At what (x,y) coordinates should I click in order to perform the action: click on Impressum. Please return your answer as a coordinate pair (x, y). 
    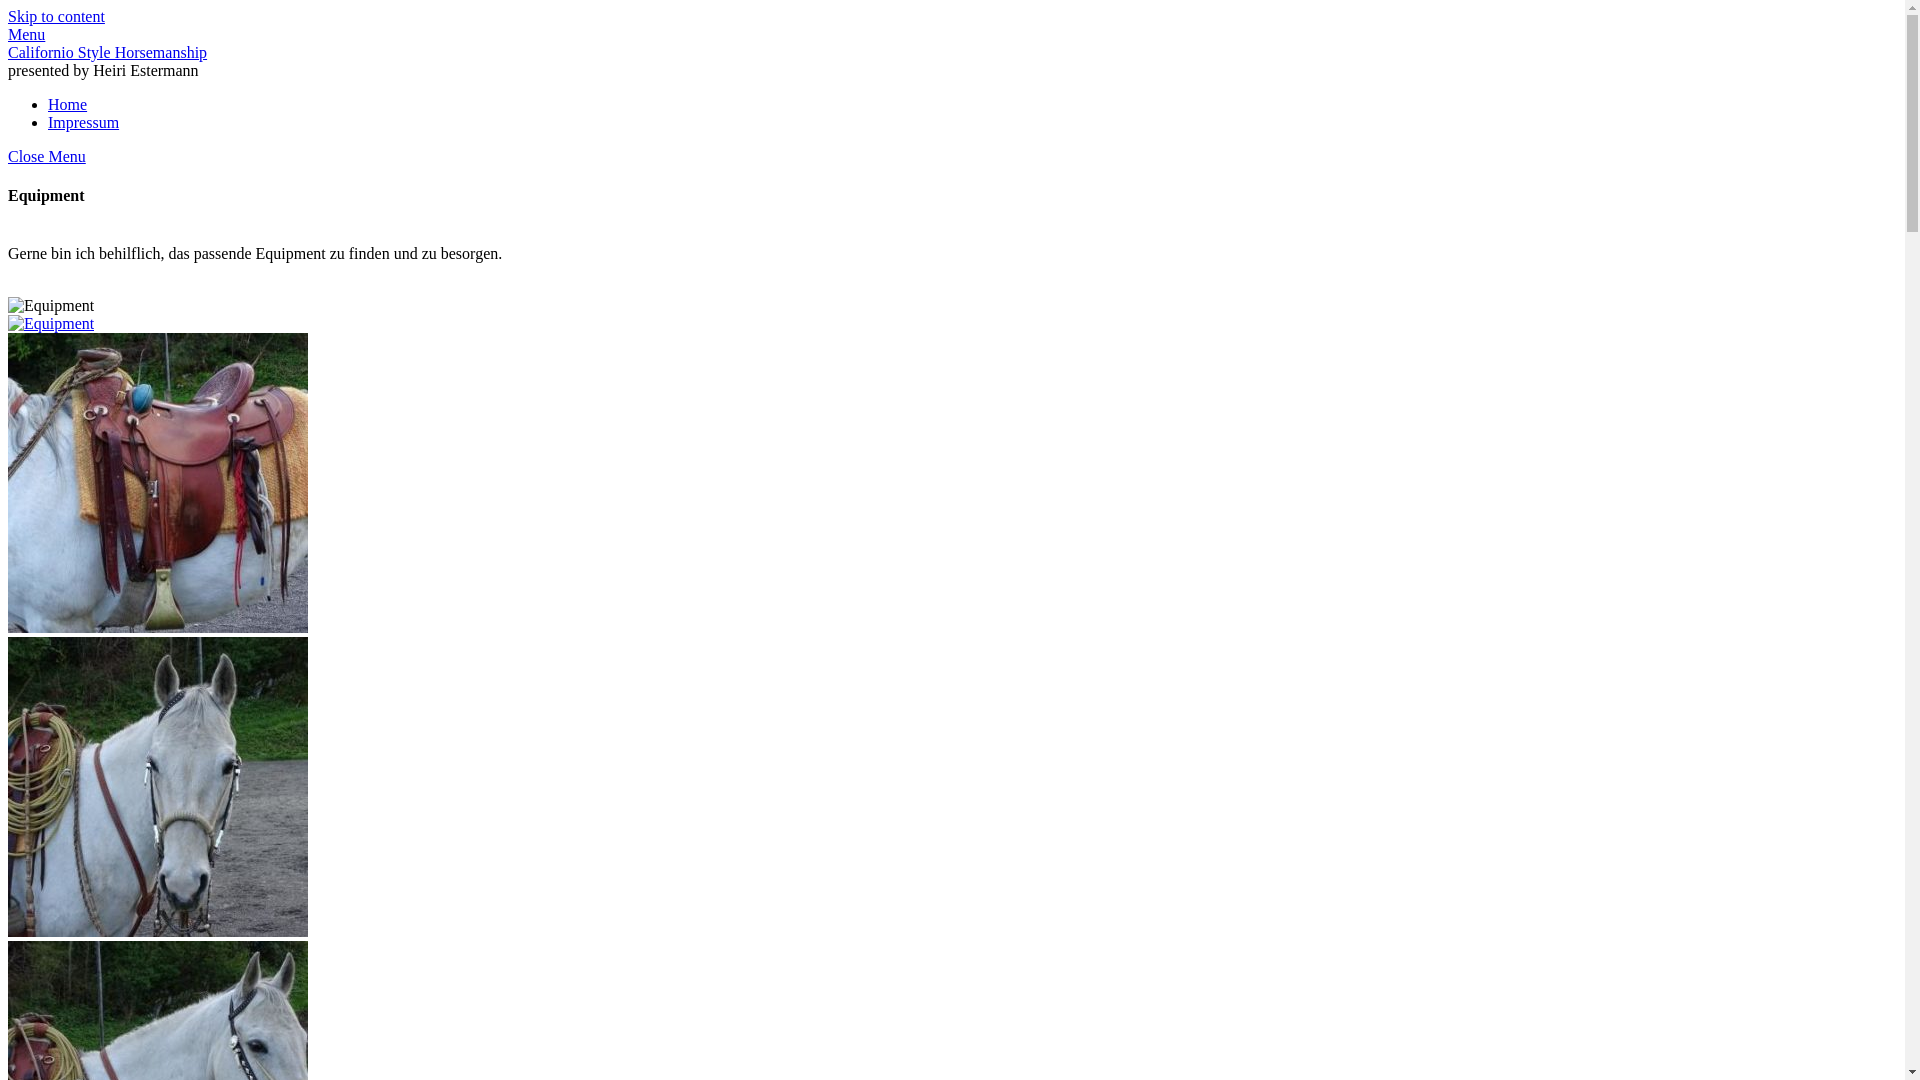
    Looking at the image, I should click on (84, 122).